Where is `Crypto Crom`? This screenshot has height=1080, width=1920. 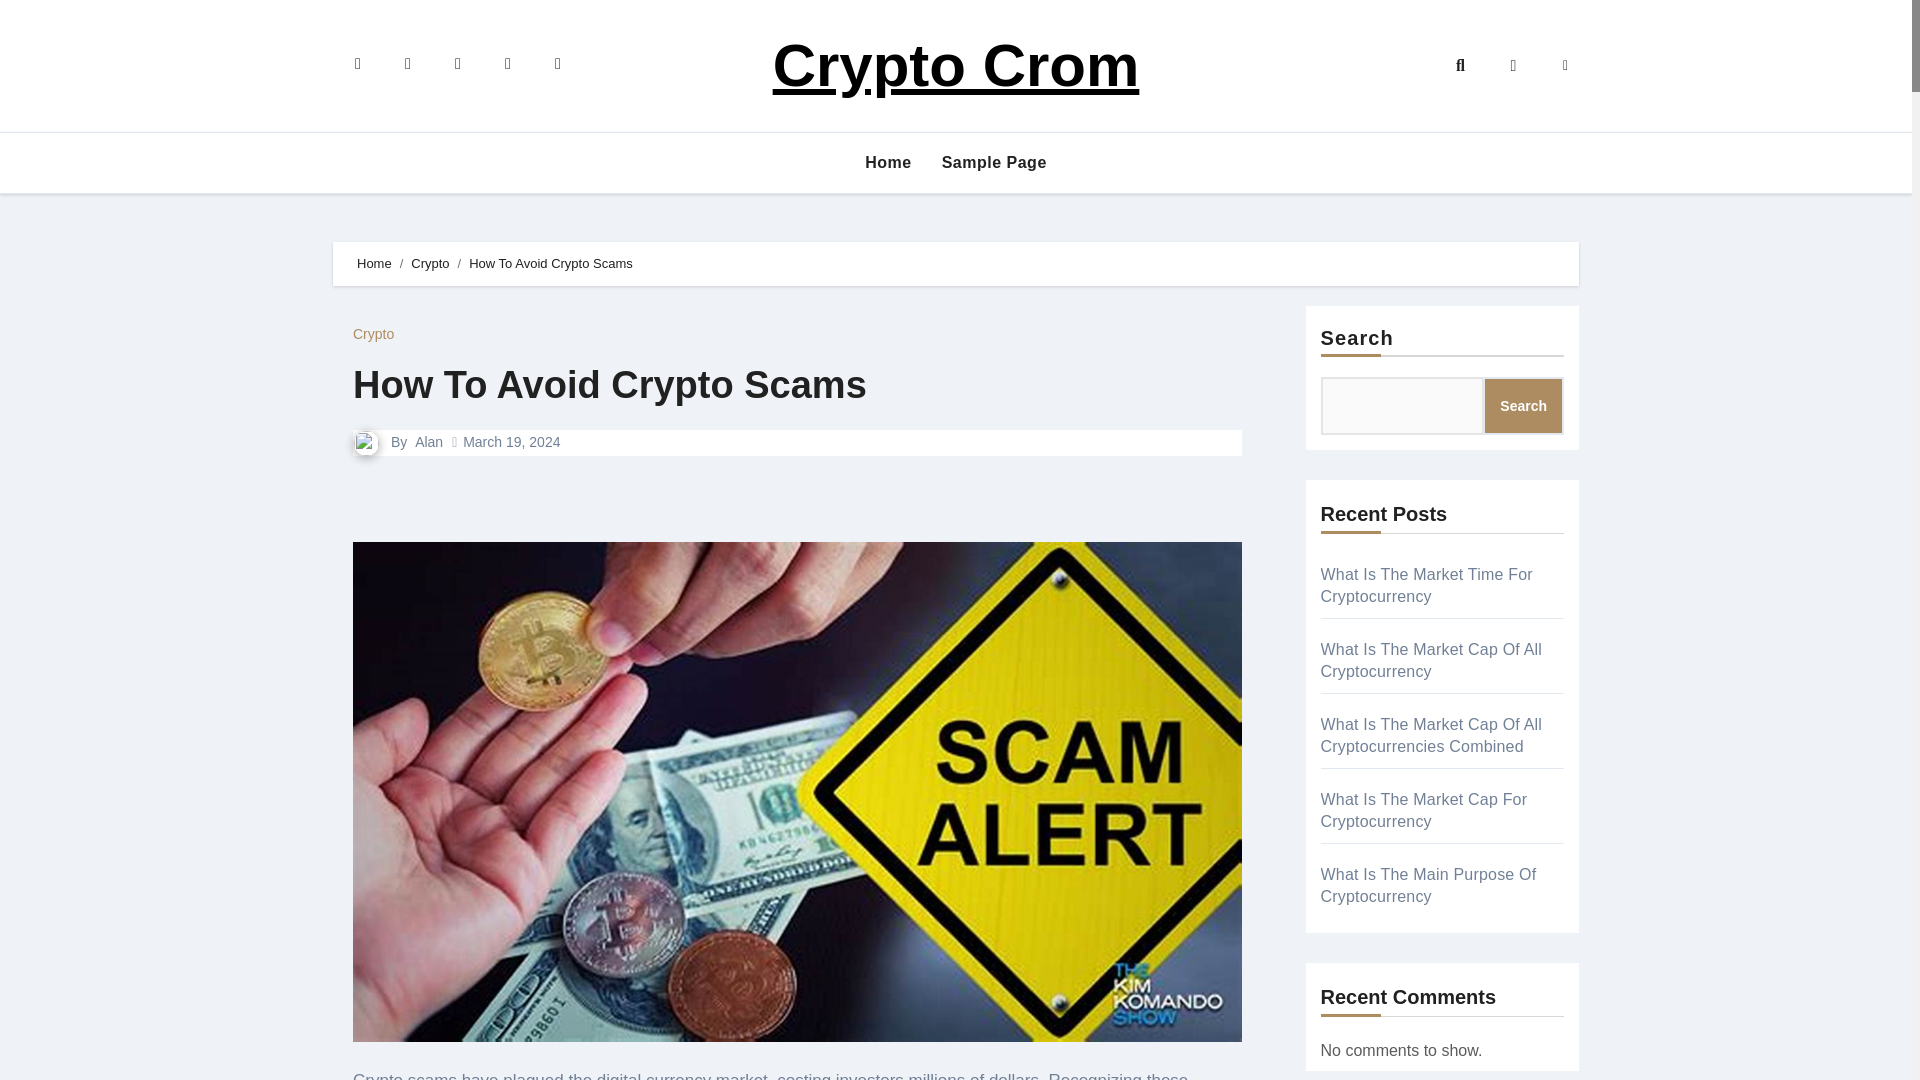
Crypto Crom is located at coordinates (956, 66).